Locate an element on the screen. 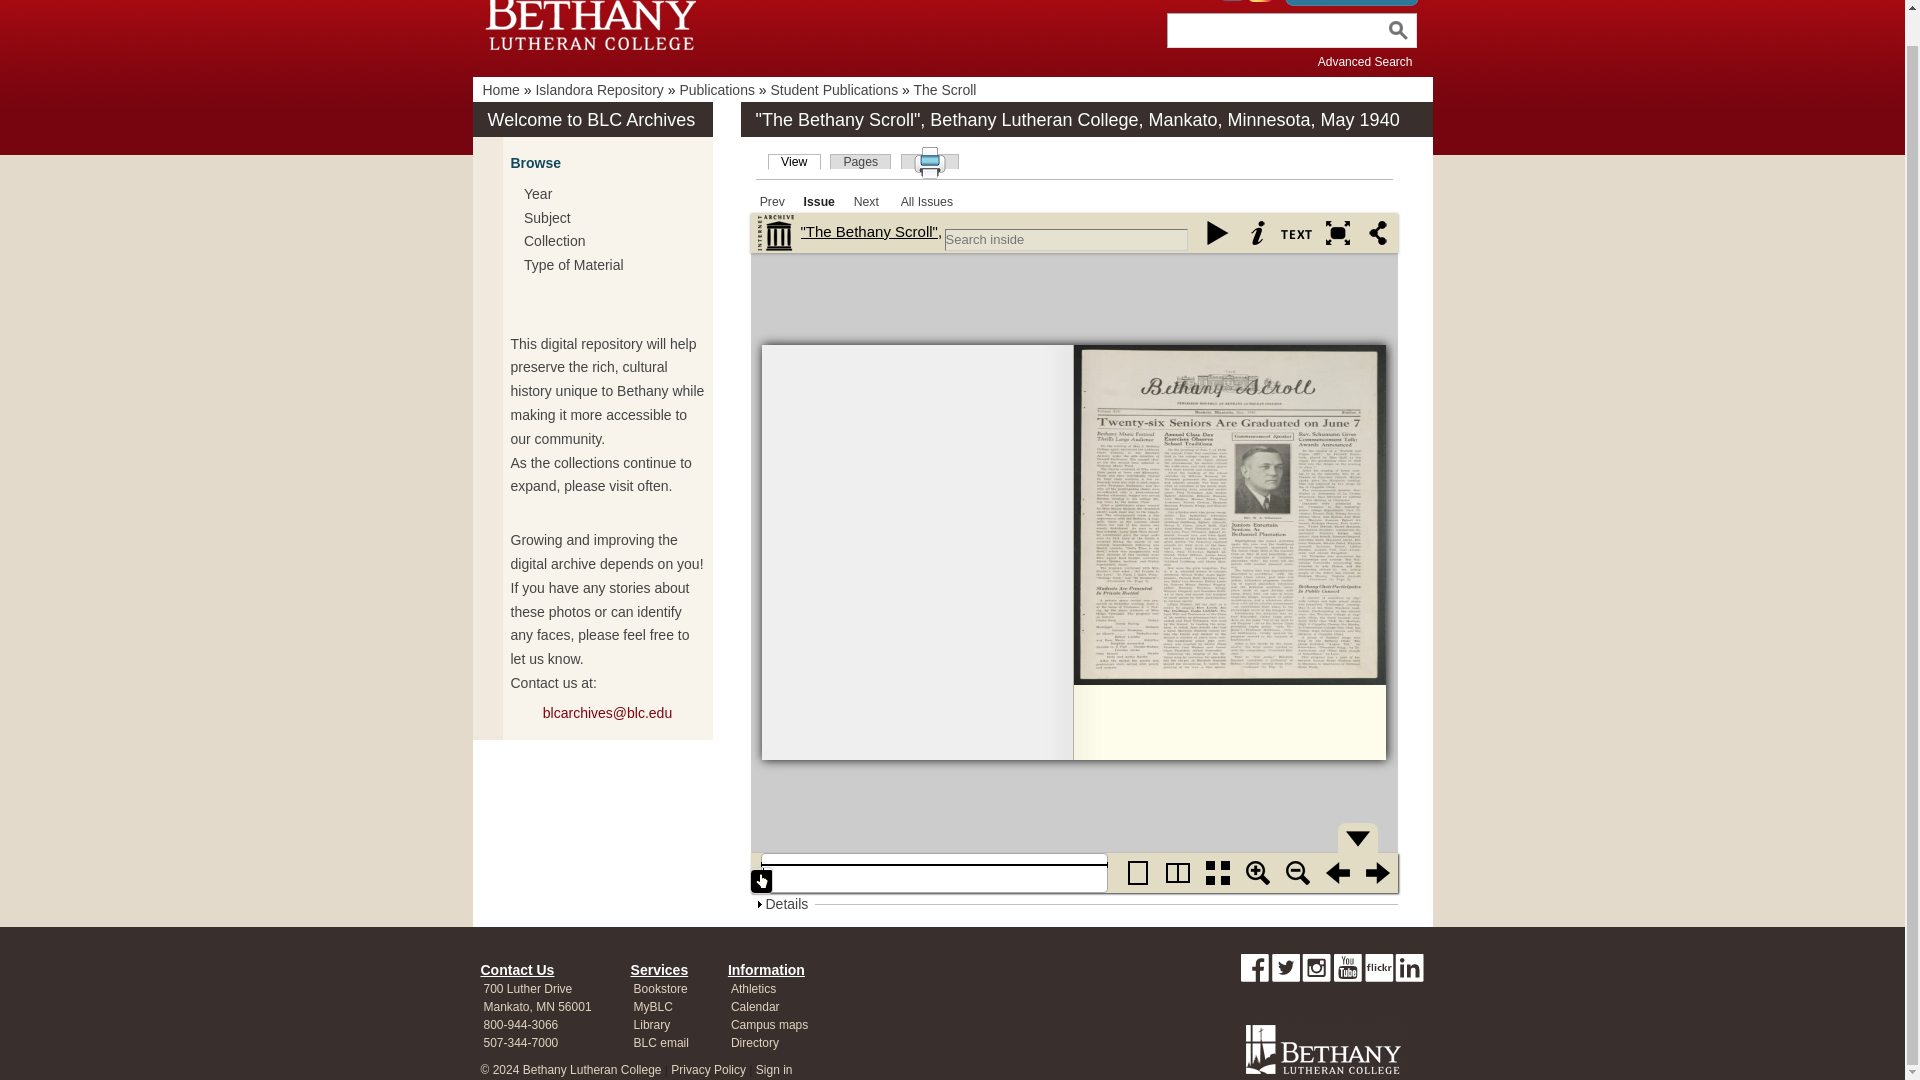 Image resolution: width=1920 pixels, height=1080 pixels. Publications is located at coordinates (716, 90).